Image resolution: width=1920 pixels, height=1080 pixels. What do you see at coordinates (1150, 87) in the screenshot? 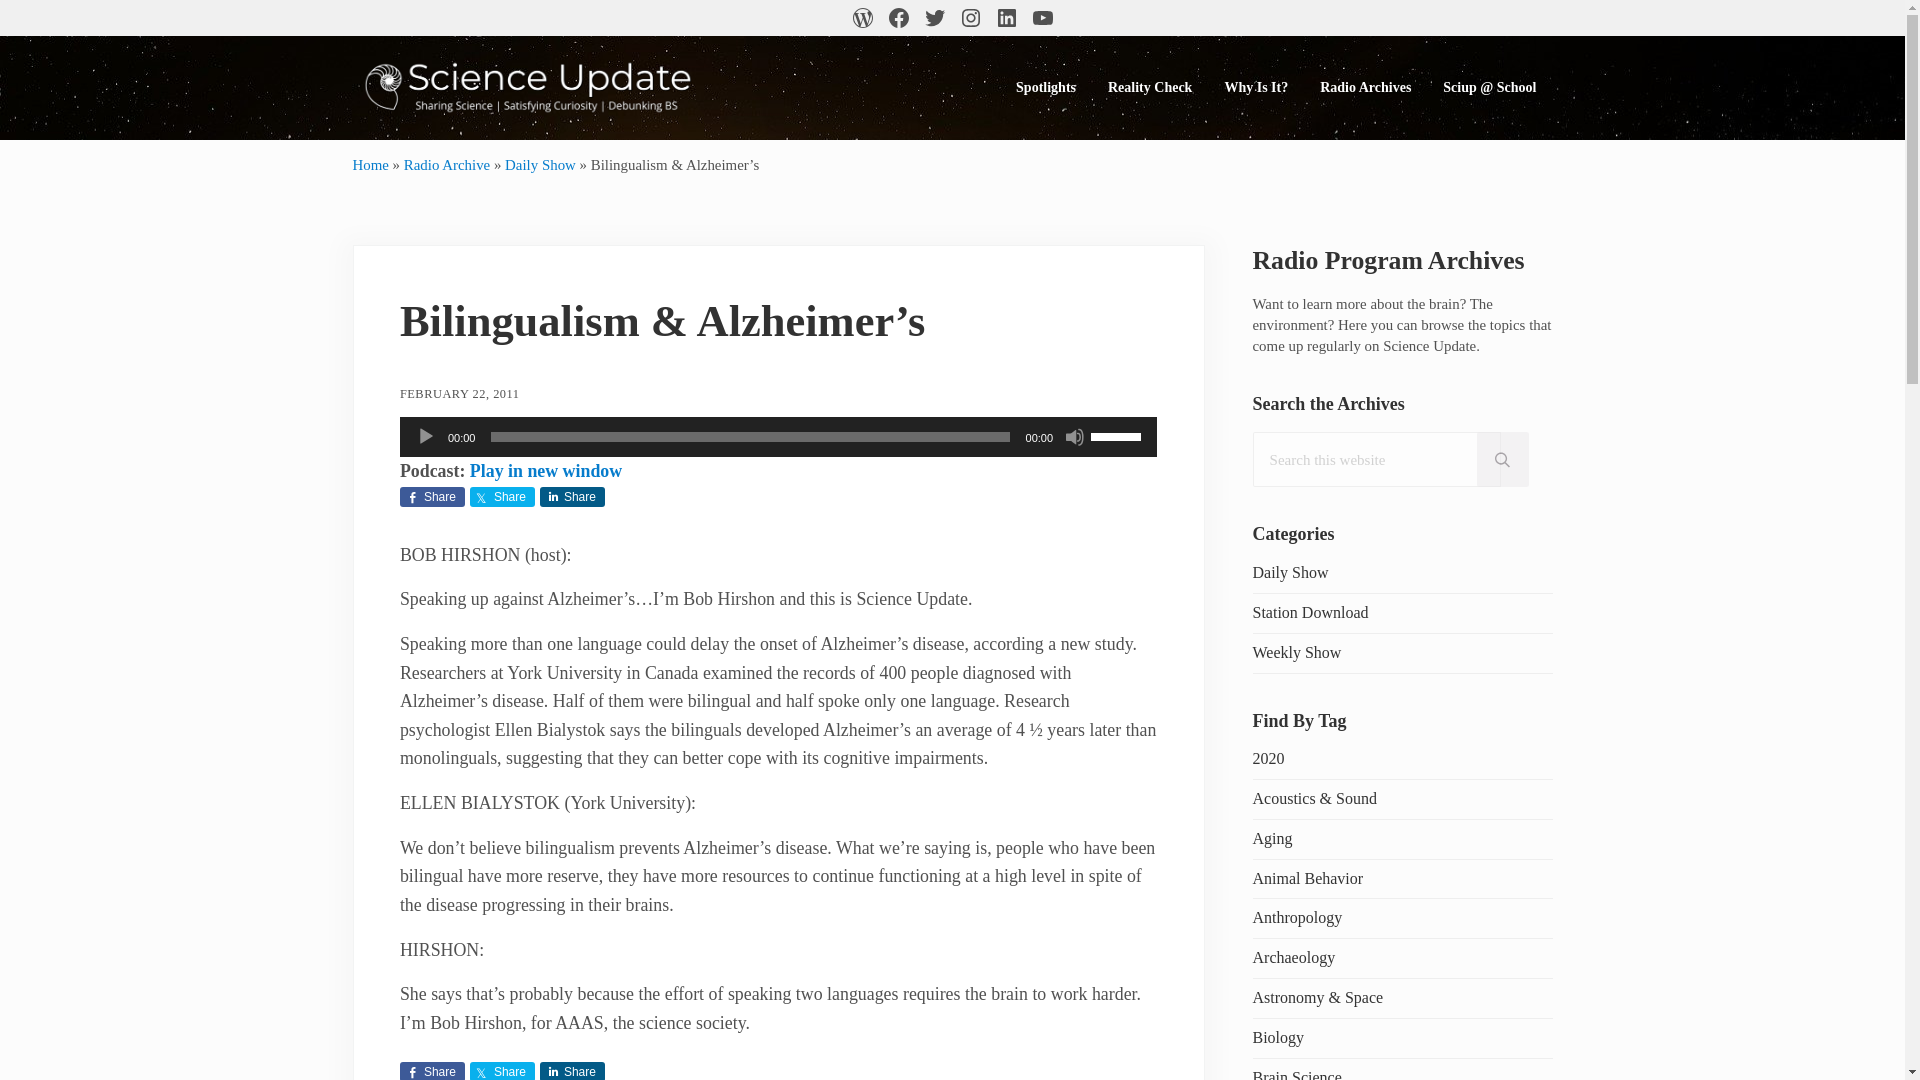
I see `Reality Check` at bounding box center [1150, 87].